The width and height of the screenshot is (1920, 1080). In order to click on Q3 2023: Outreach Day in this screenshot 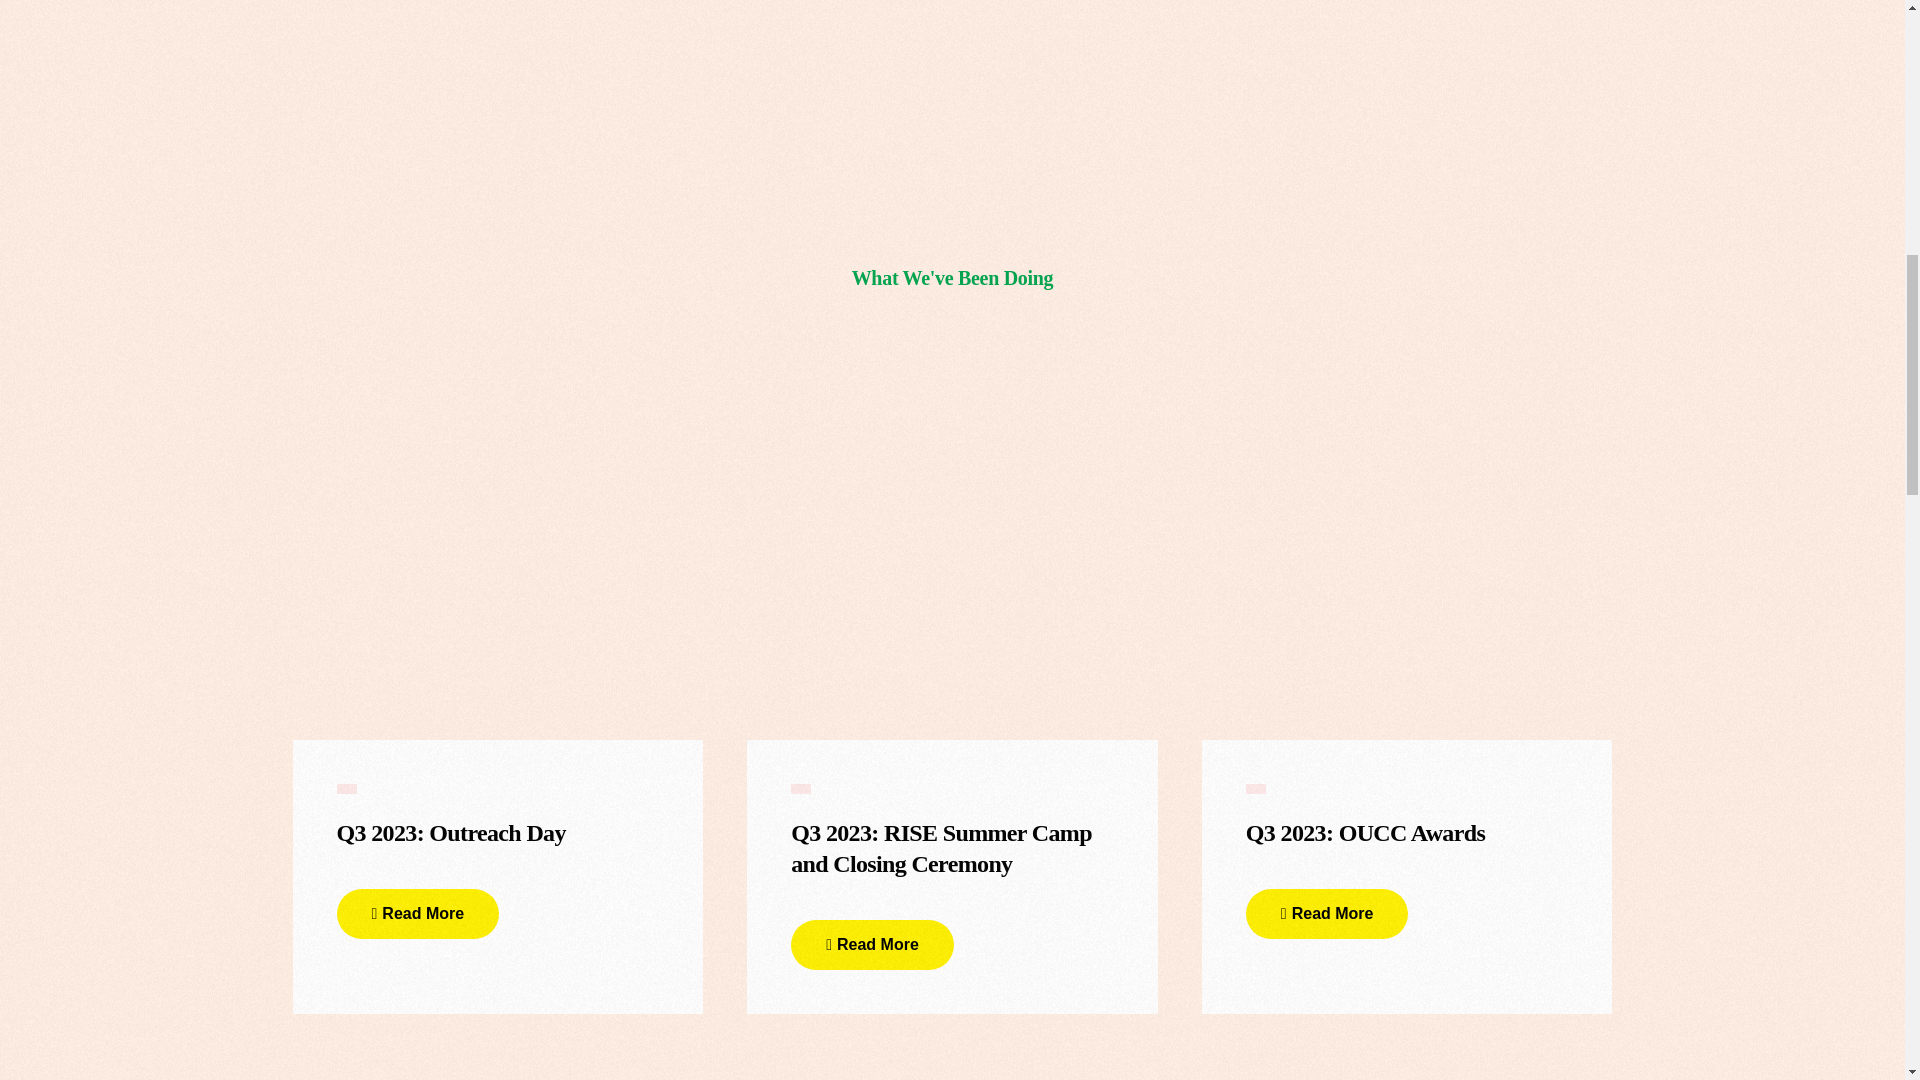, I will do `click(450, 820)`.